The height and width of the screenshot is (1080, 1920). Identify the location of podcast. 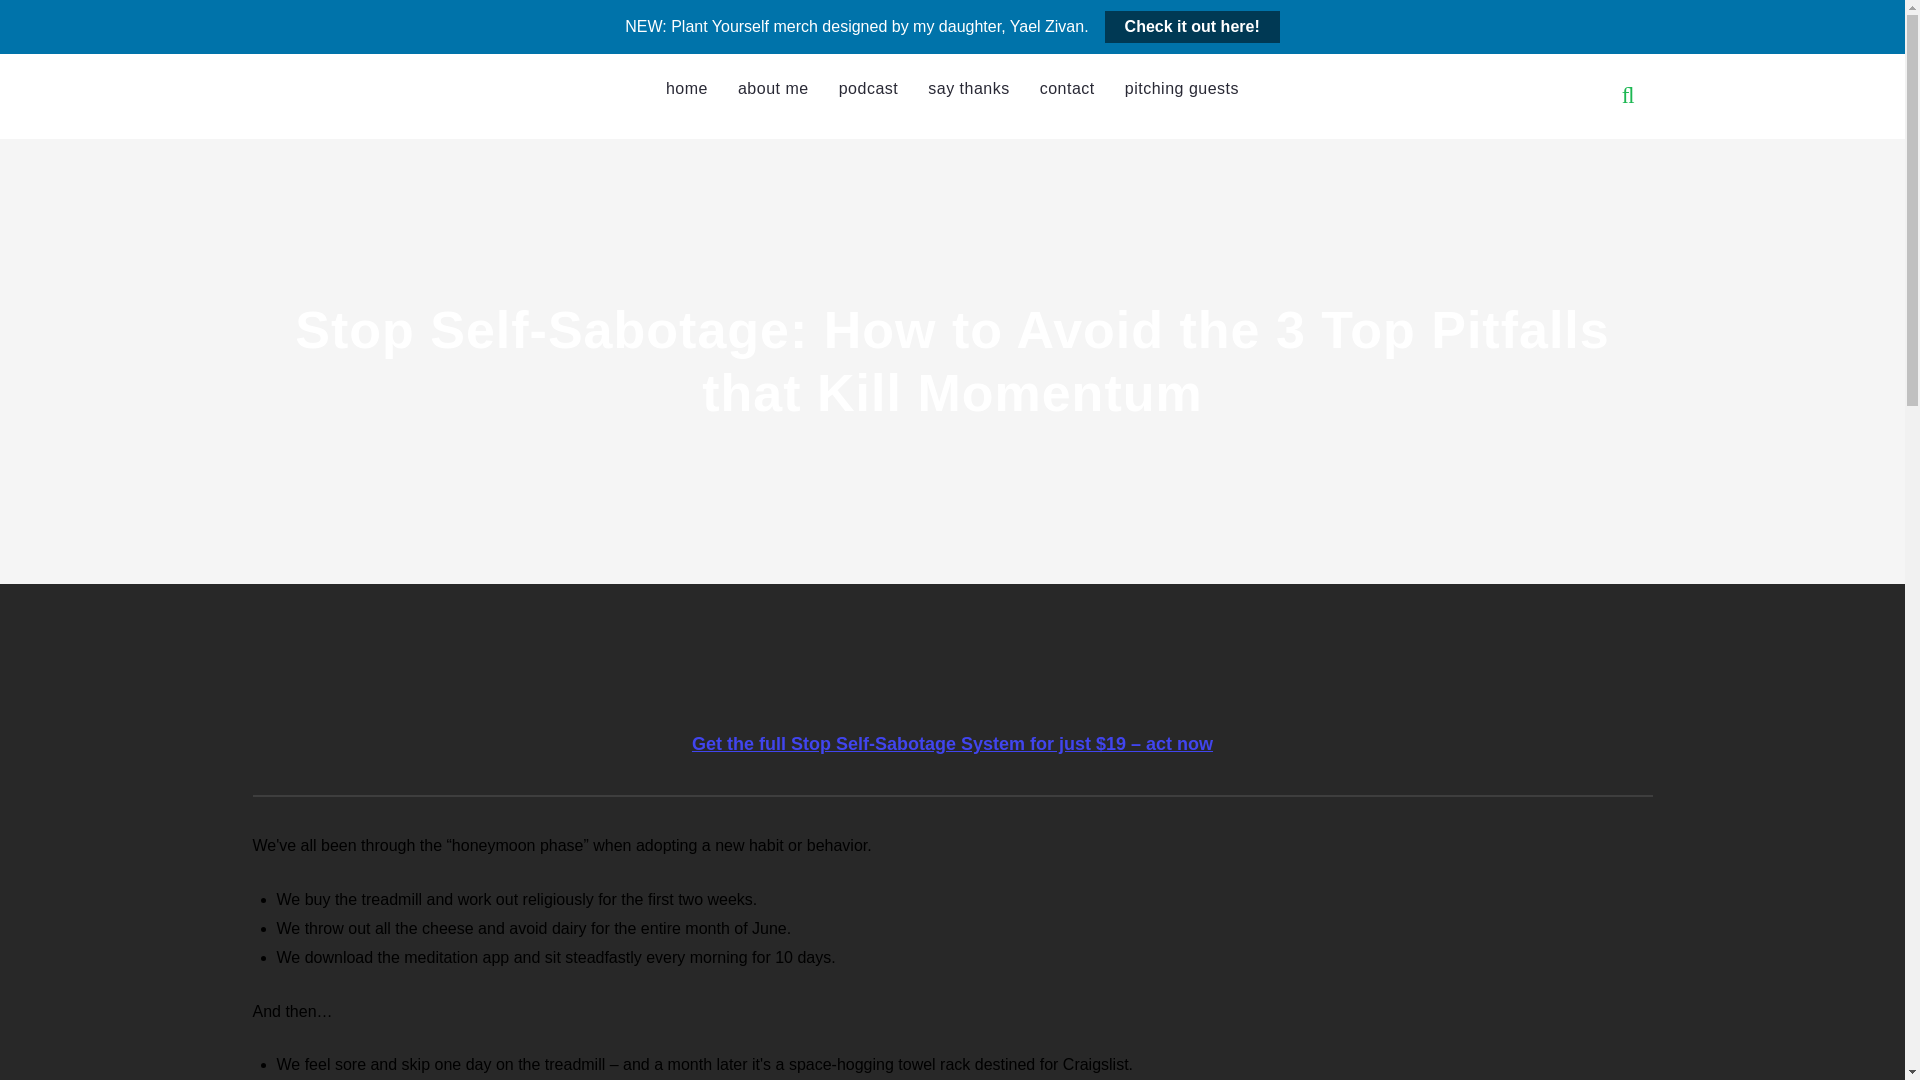
(868, 89).